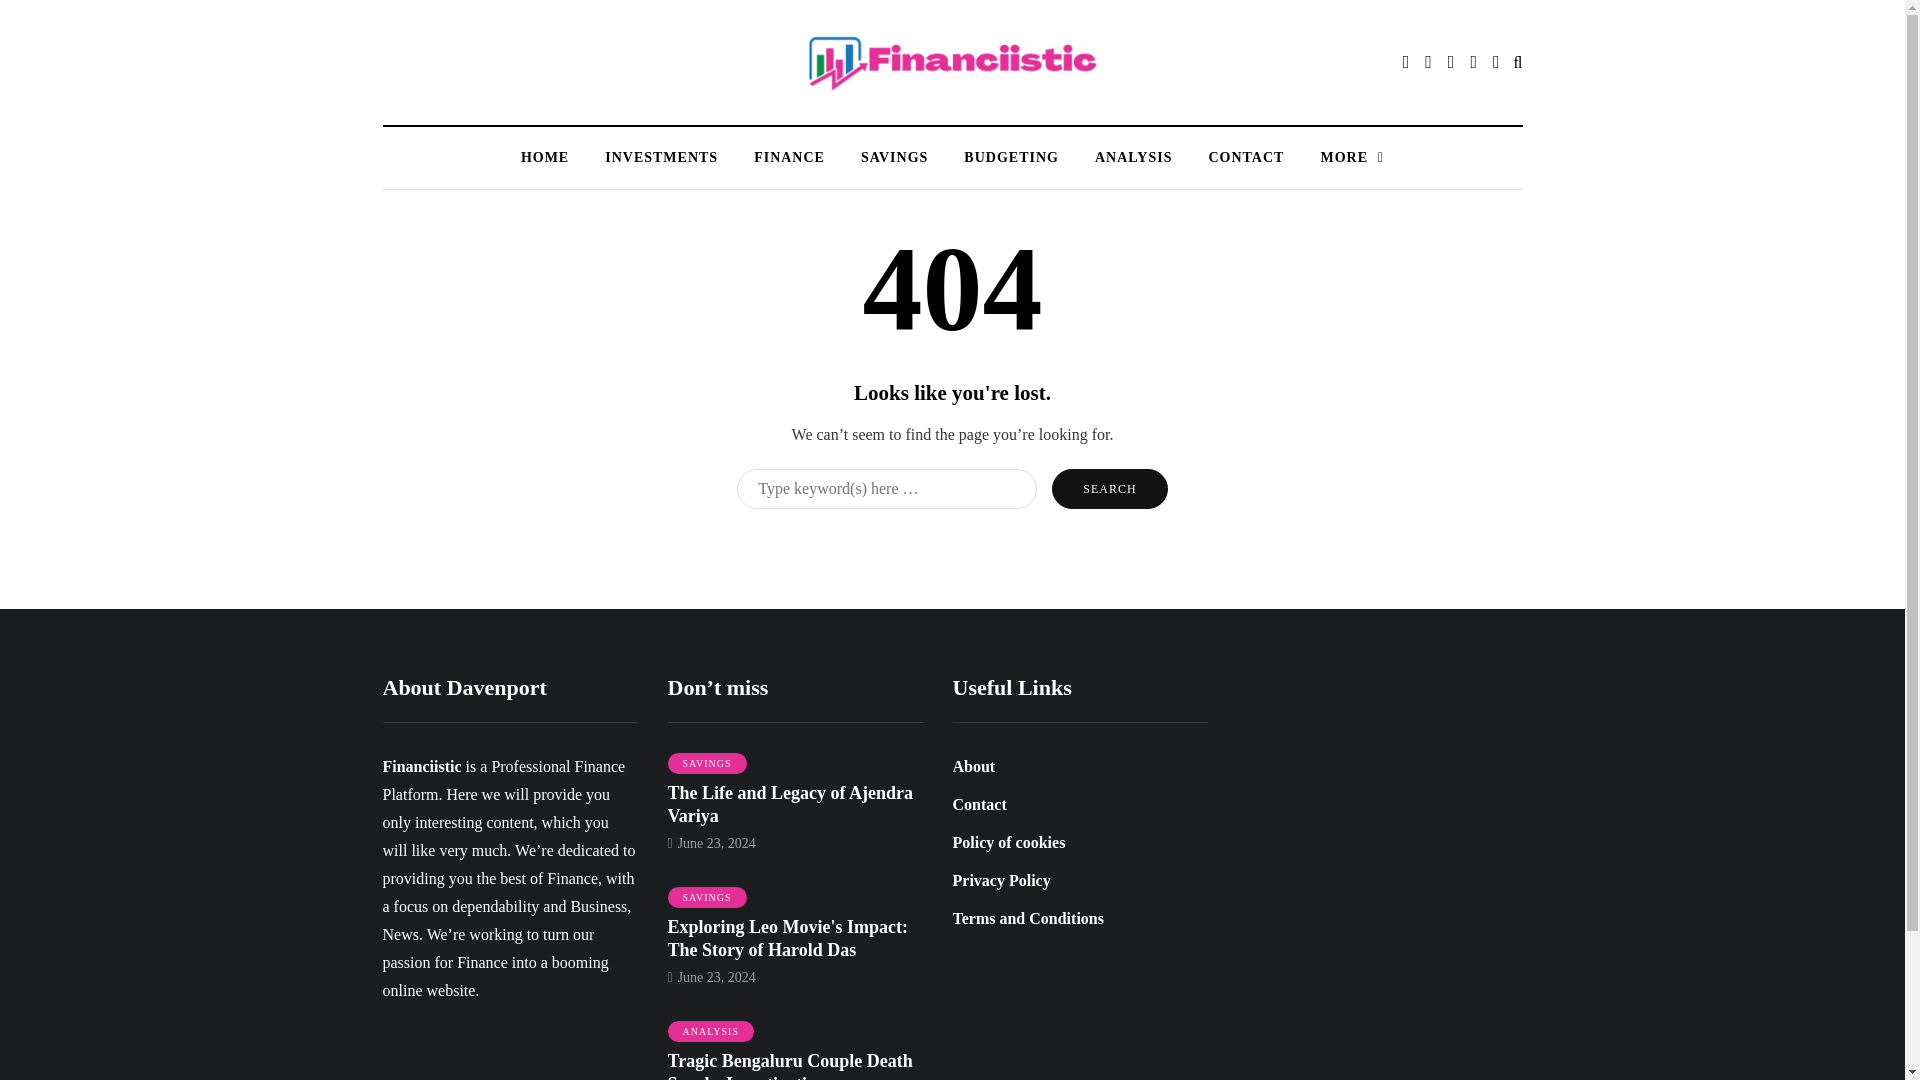  Describe the element at coordinates (1134, 157) in the screenshot. I see `ANALYSIS` at that location.